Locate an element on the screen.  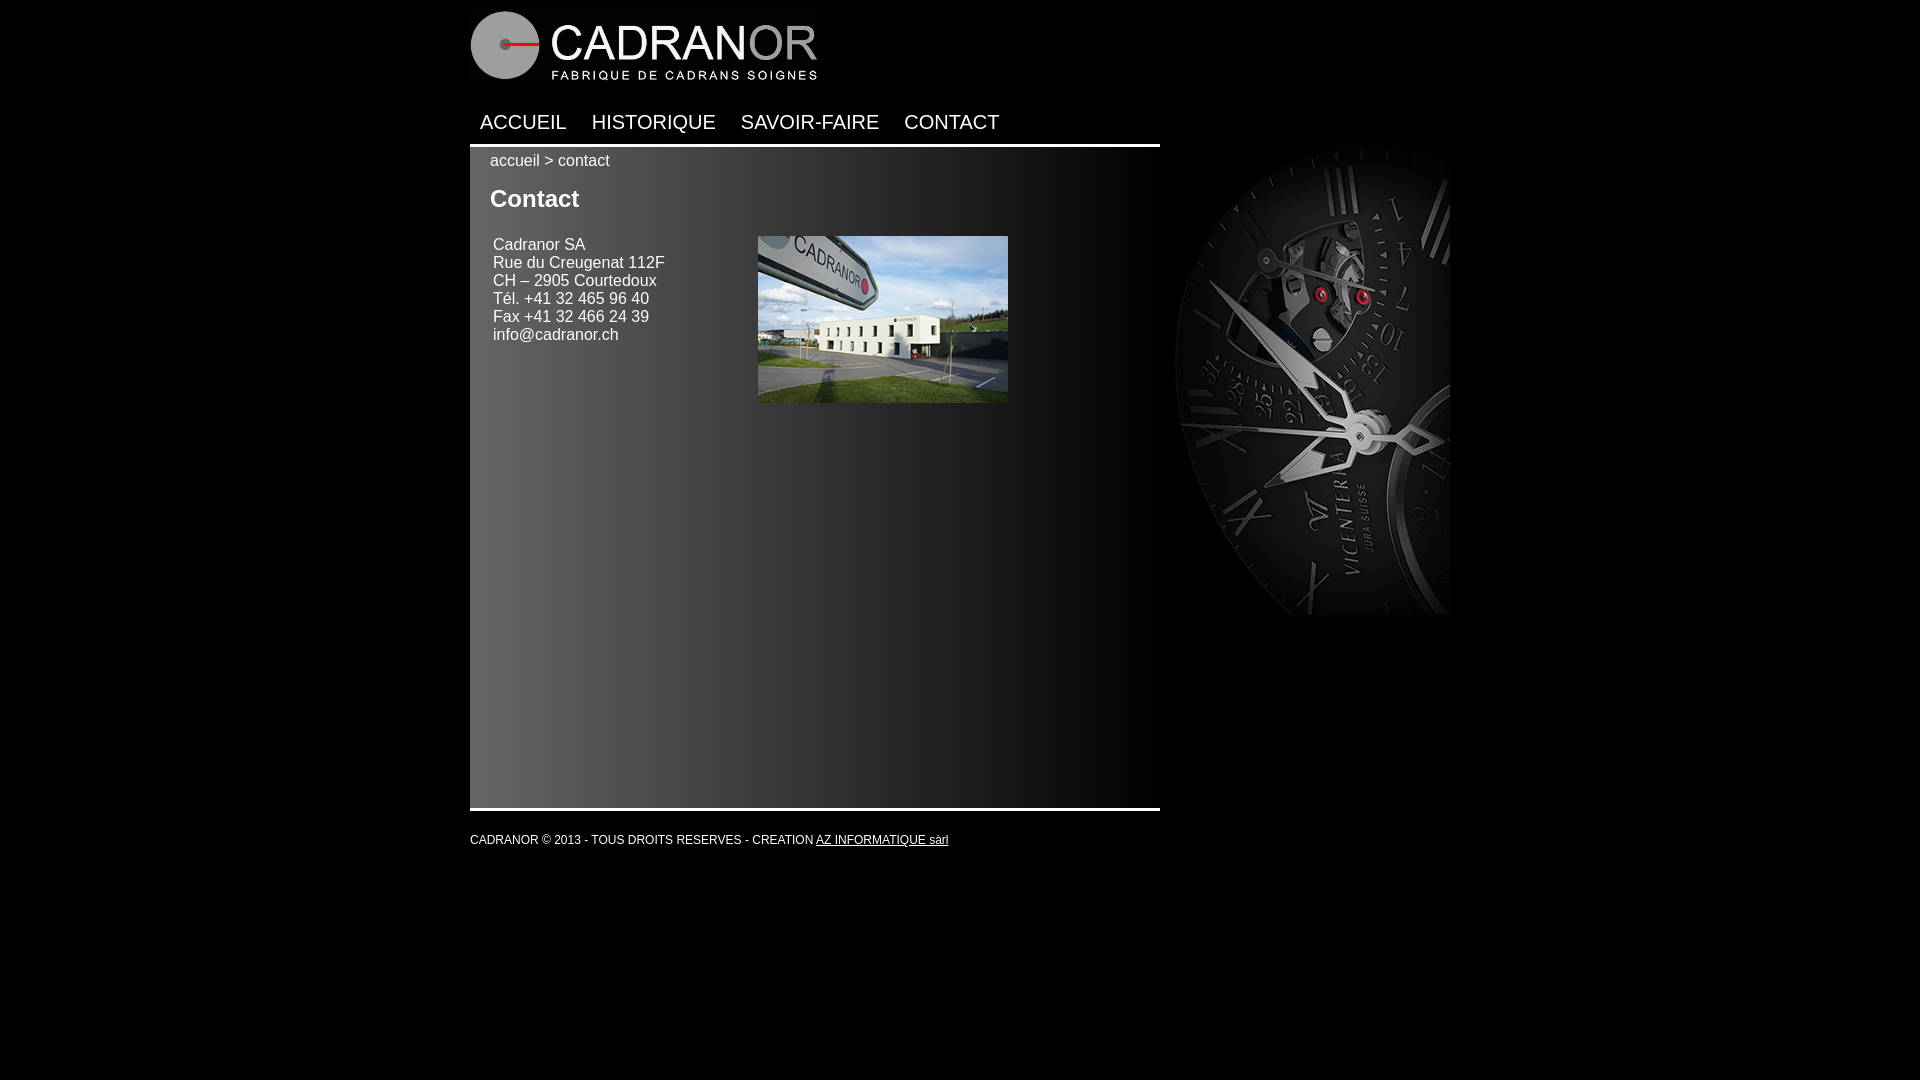
info@cadranor.ch is located at coordinates (556, 334).